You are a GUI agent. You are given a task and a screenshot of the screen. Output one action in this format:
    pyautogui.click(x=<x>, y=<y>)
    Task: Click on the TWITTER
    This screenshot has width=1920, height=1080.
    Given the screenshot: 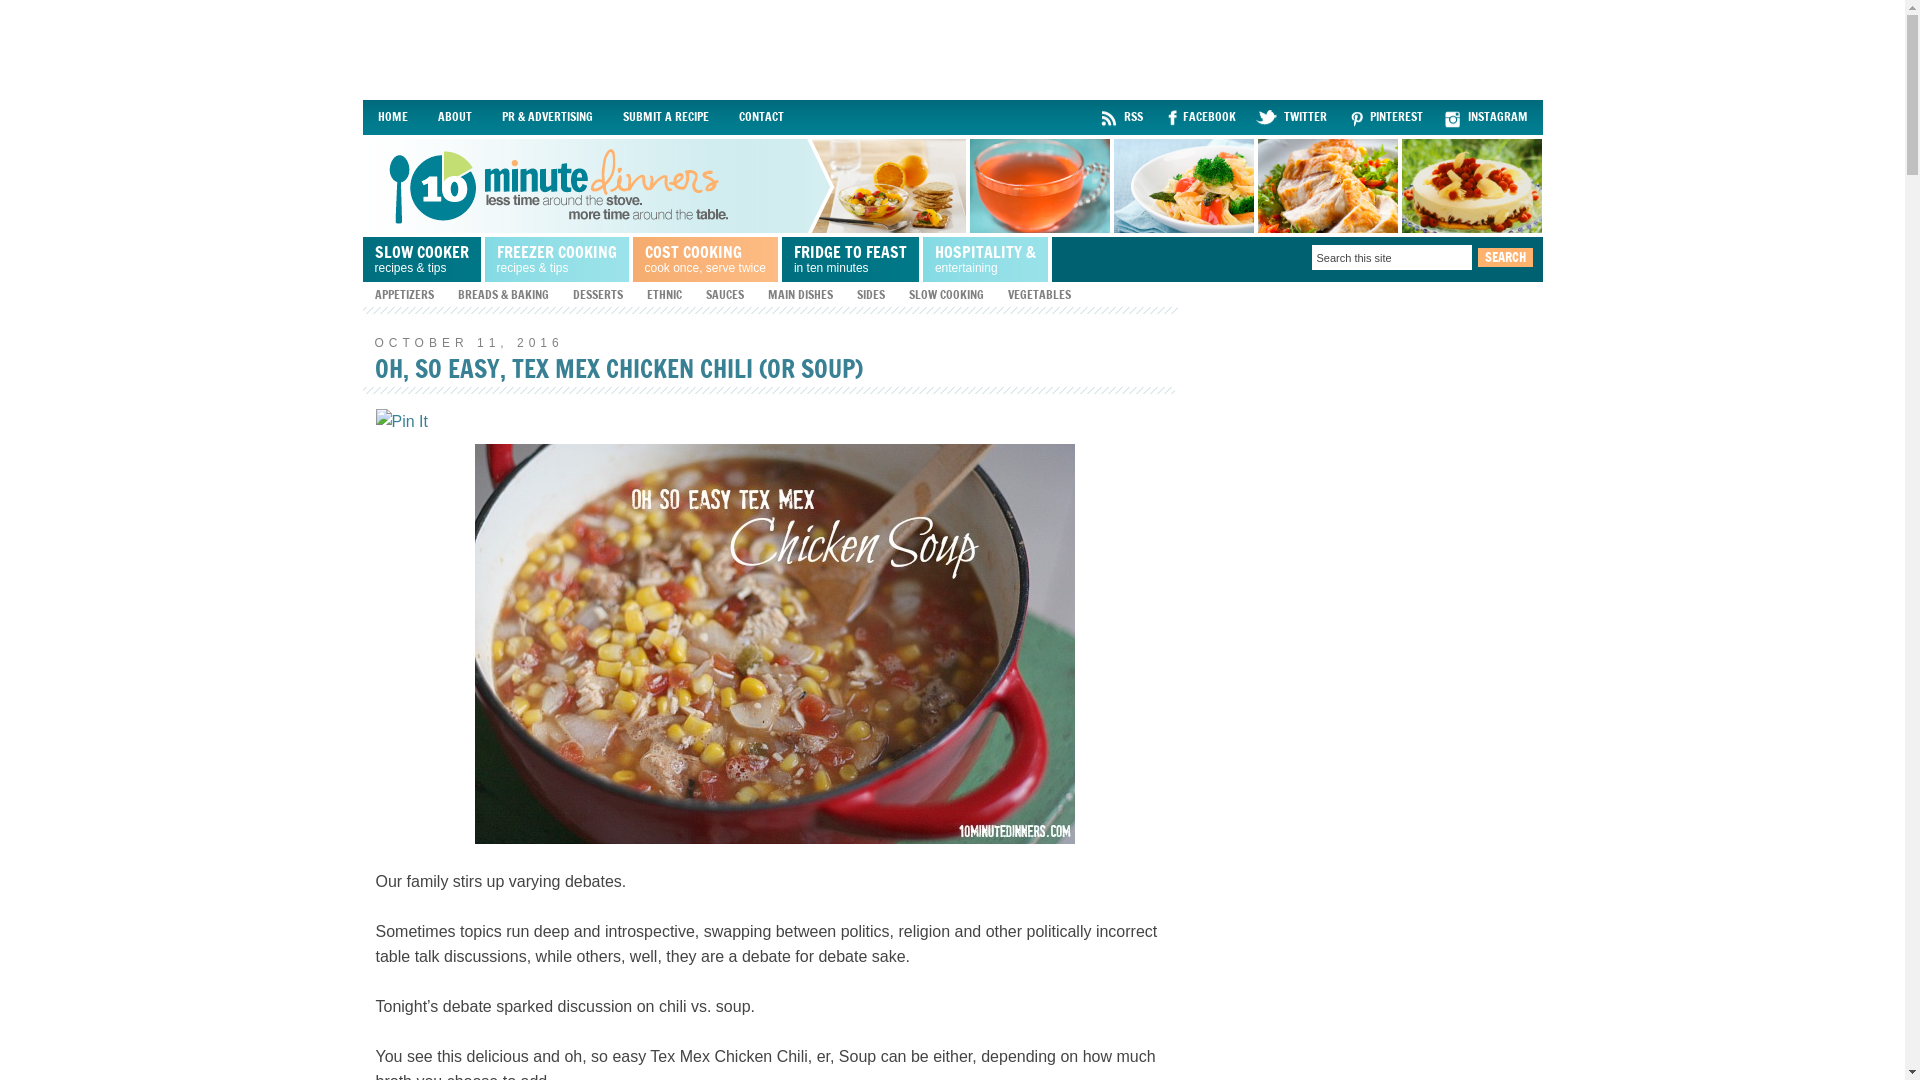 What is the action you would take?
    pyautogui.click(x=1296, y=118)
    